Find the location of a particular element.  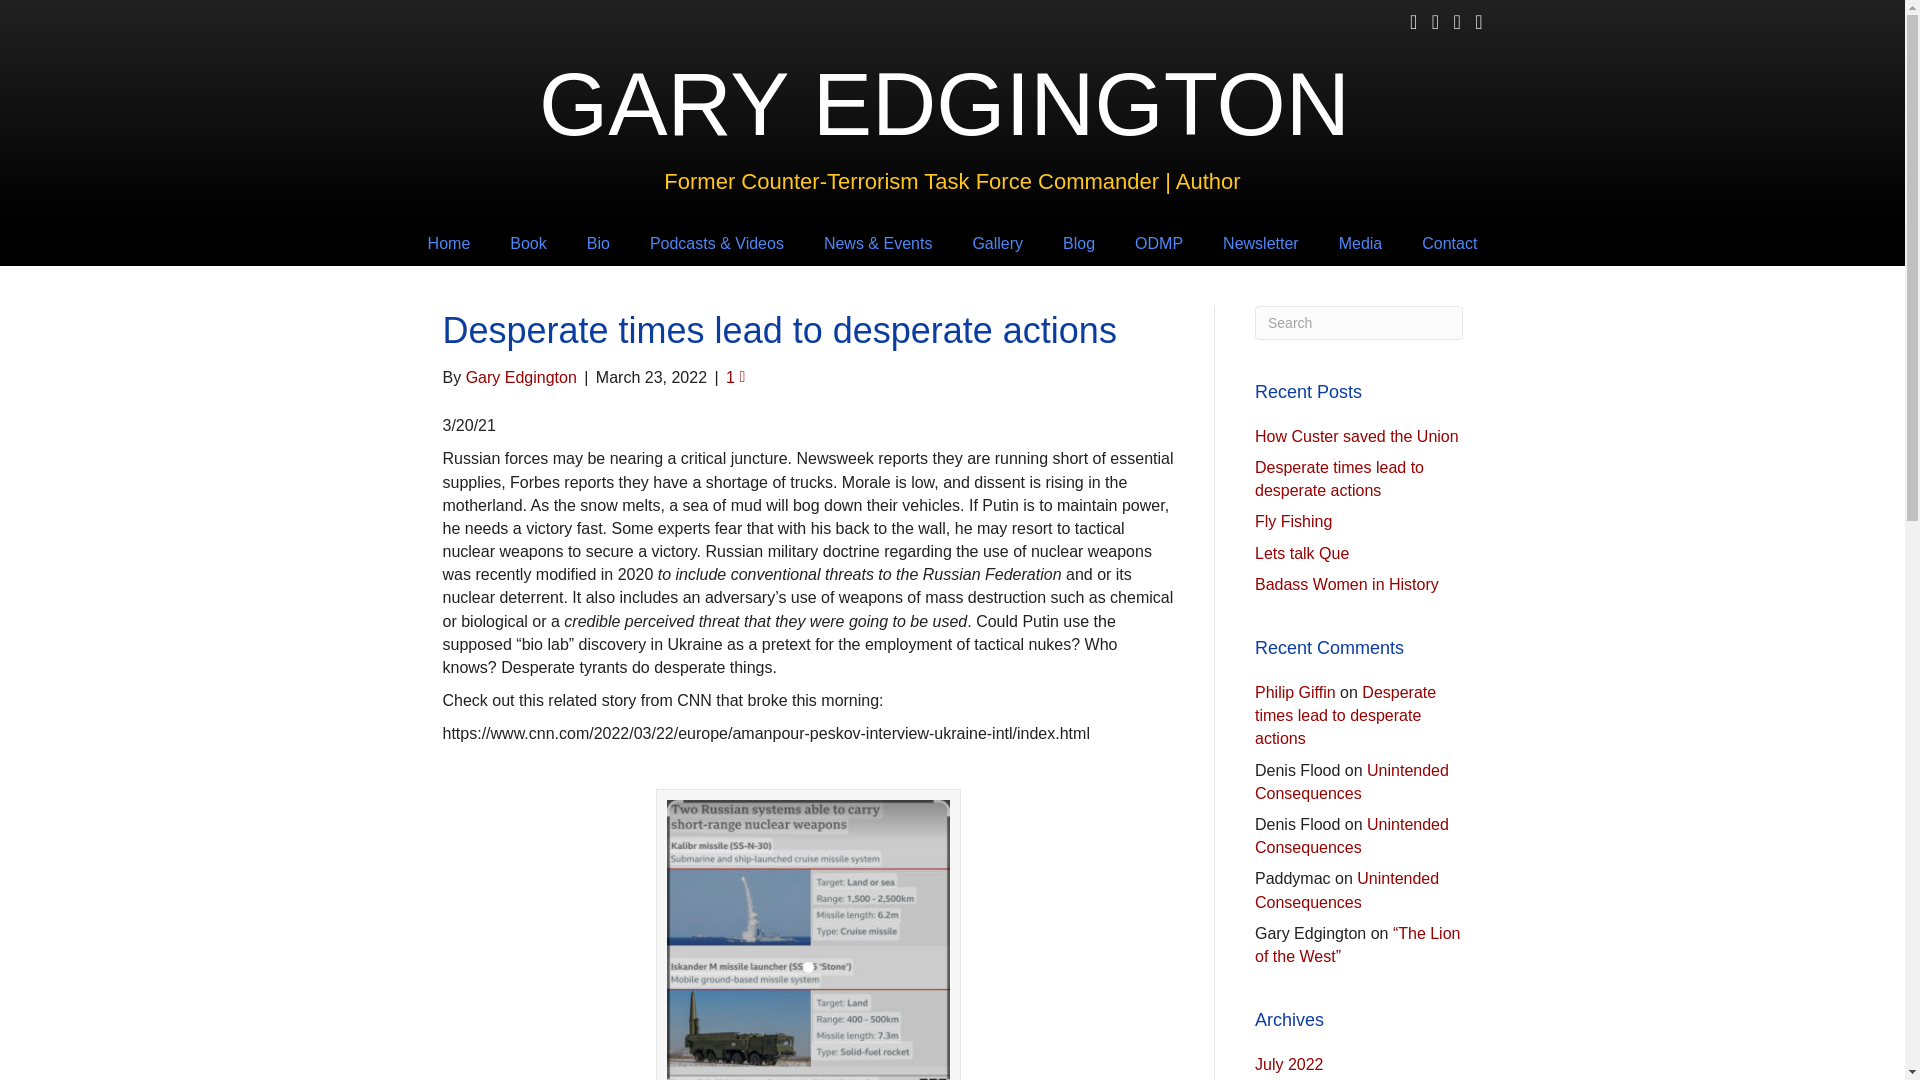

Unintended Consequences is located at coordinates (1352, 782).